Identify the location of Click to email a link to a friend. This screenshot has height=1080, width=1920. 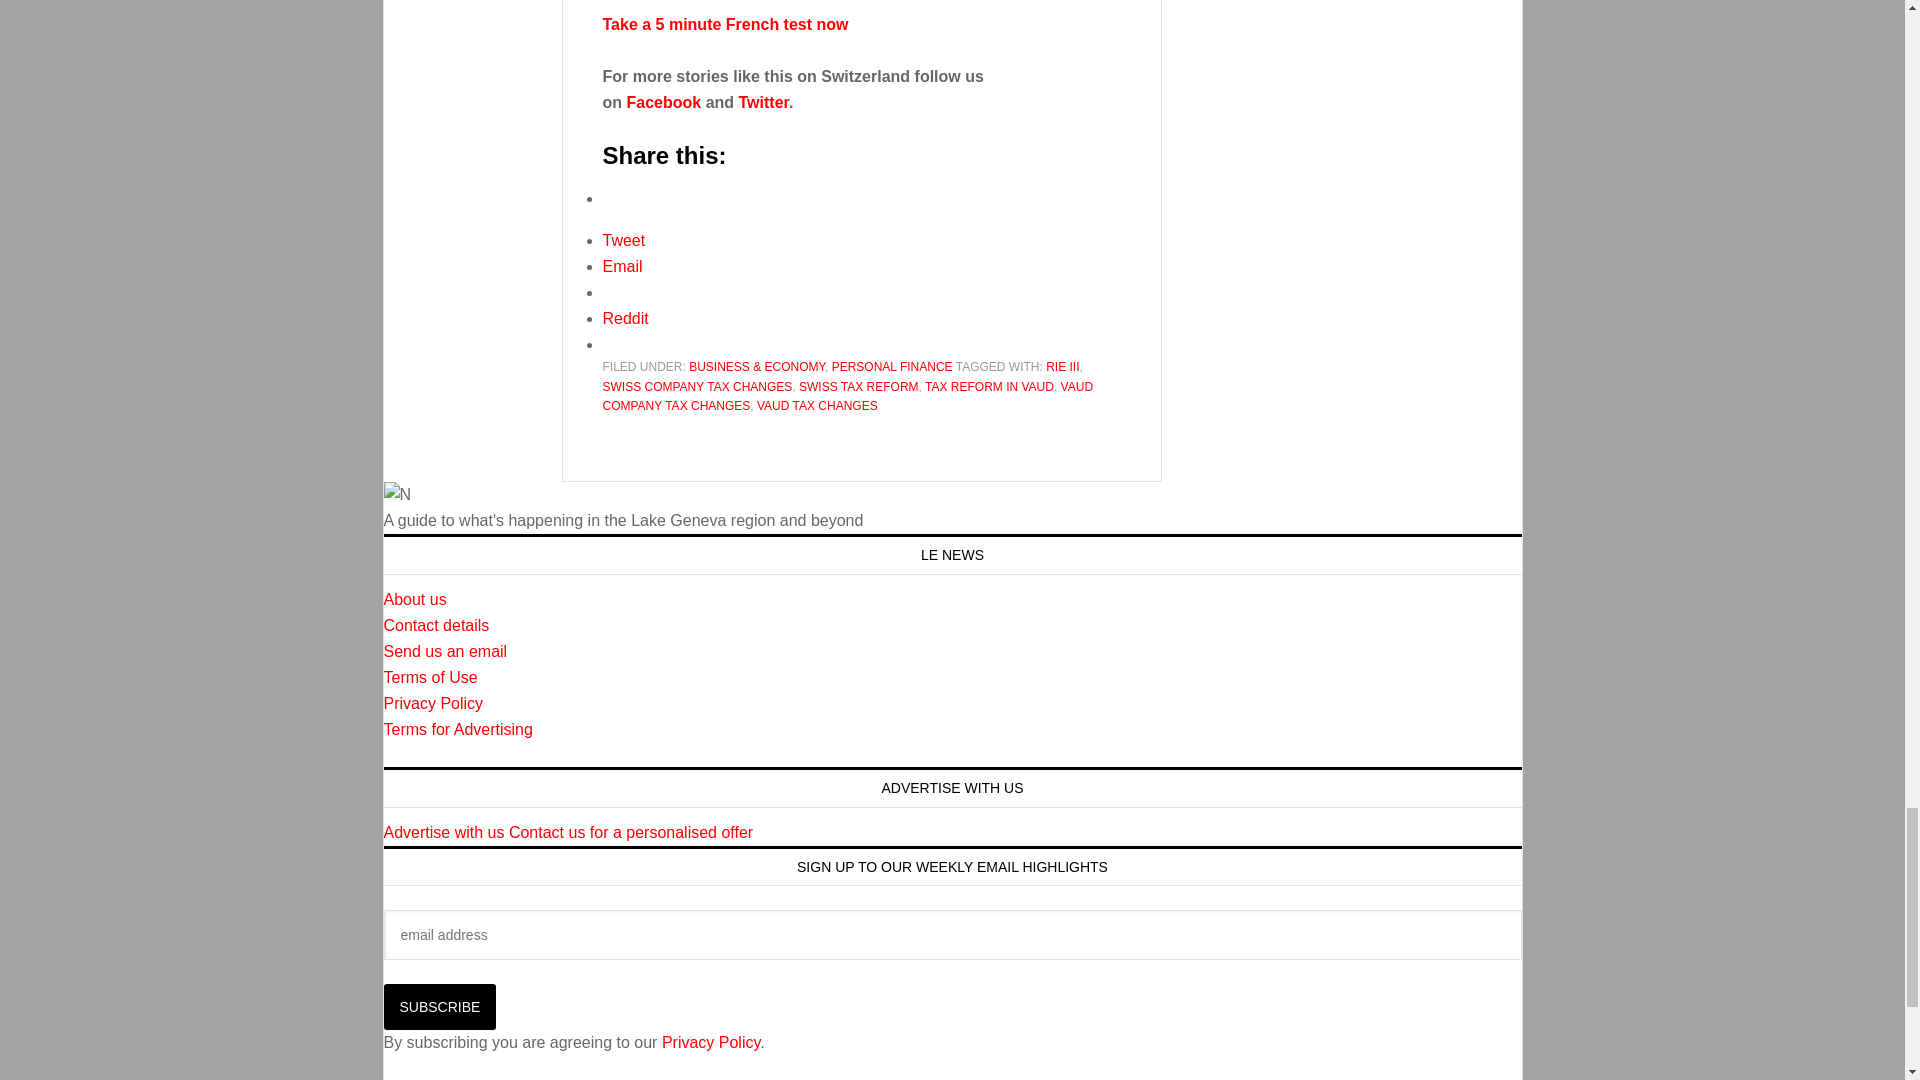
(622, 266).